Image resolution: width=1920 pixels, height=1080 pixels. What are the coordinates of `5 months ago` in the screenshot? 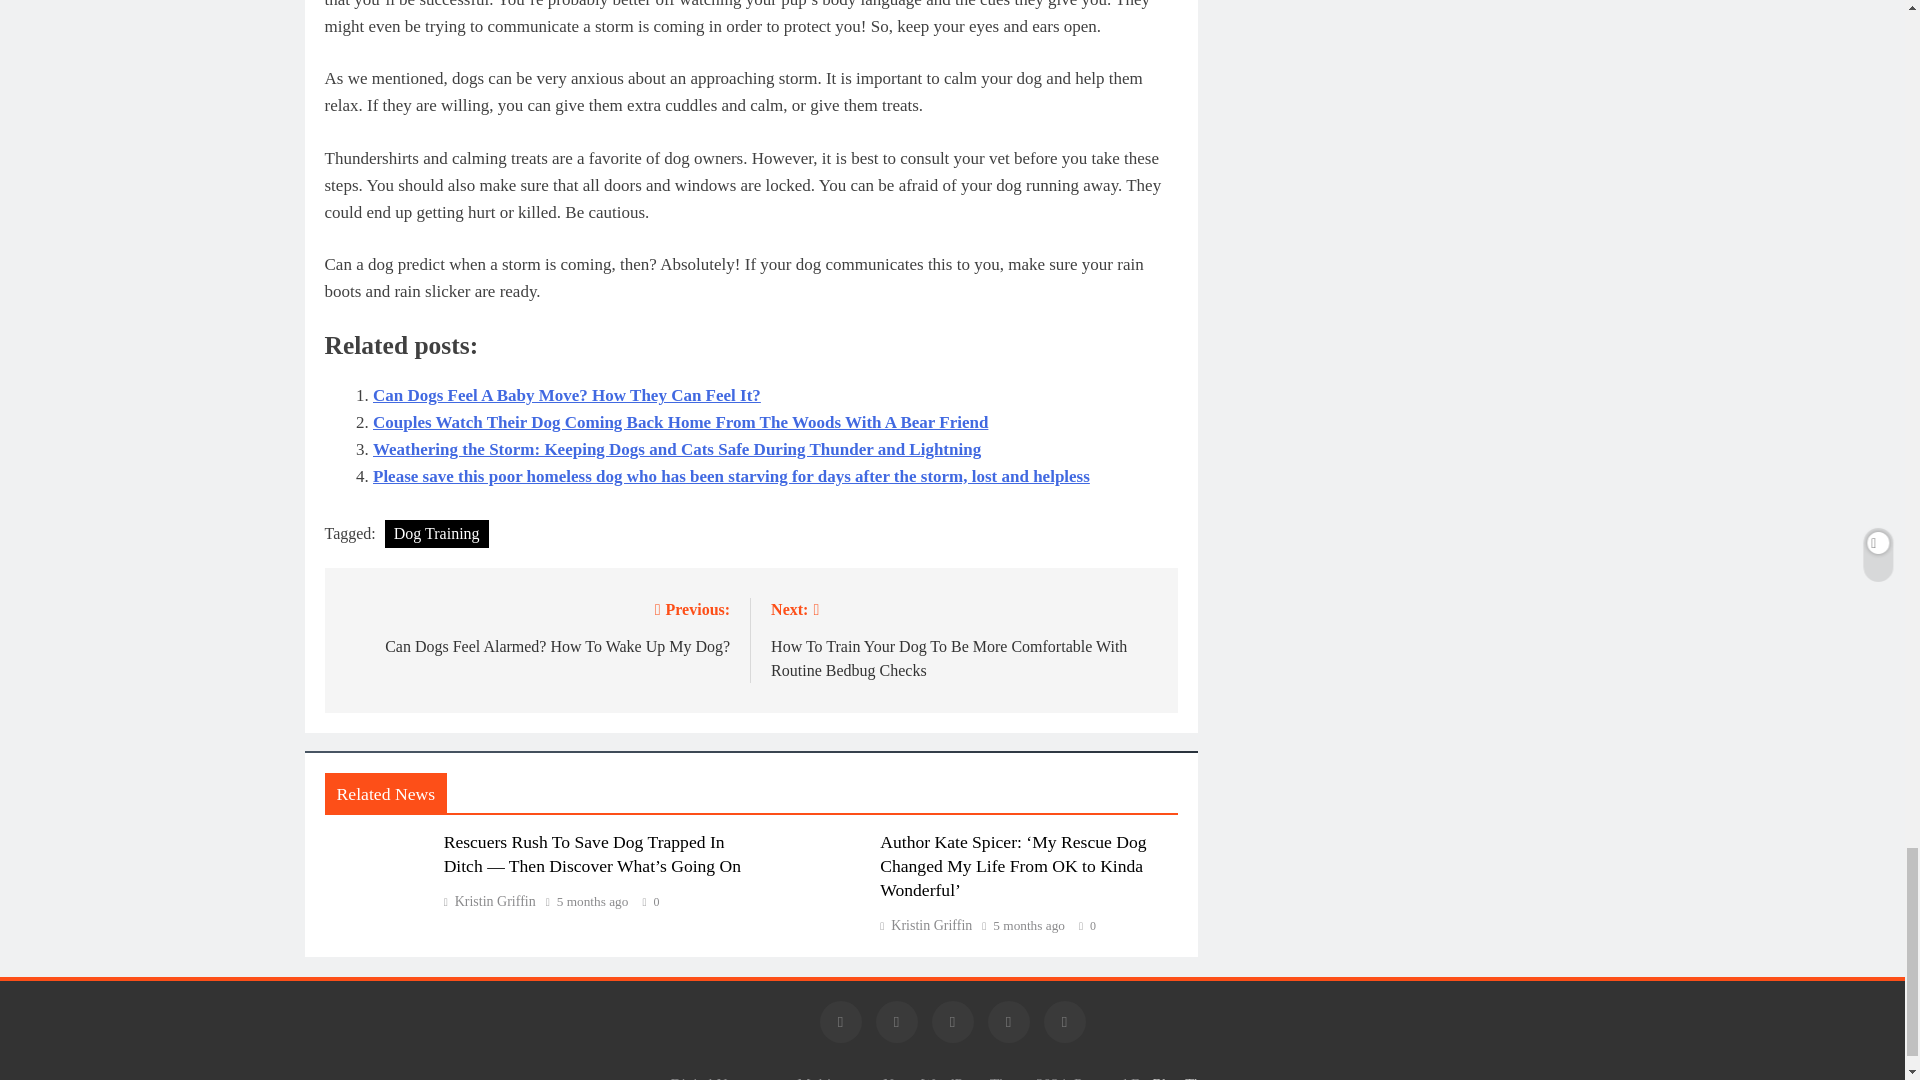 It's located at (592, 902).